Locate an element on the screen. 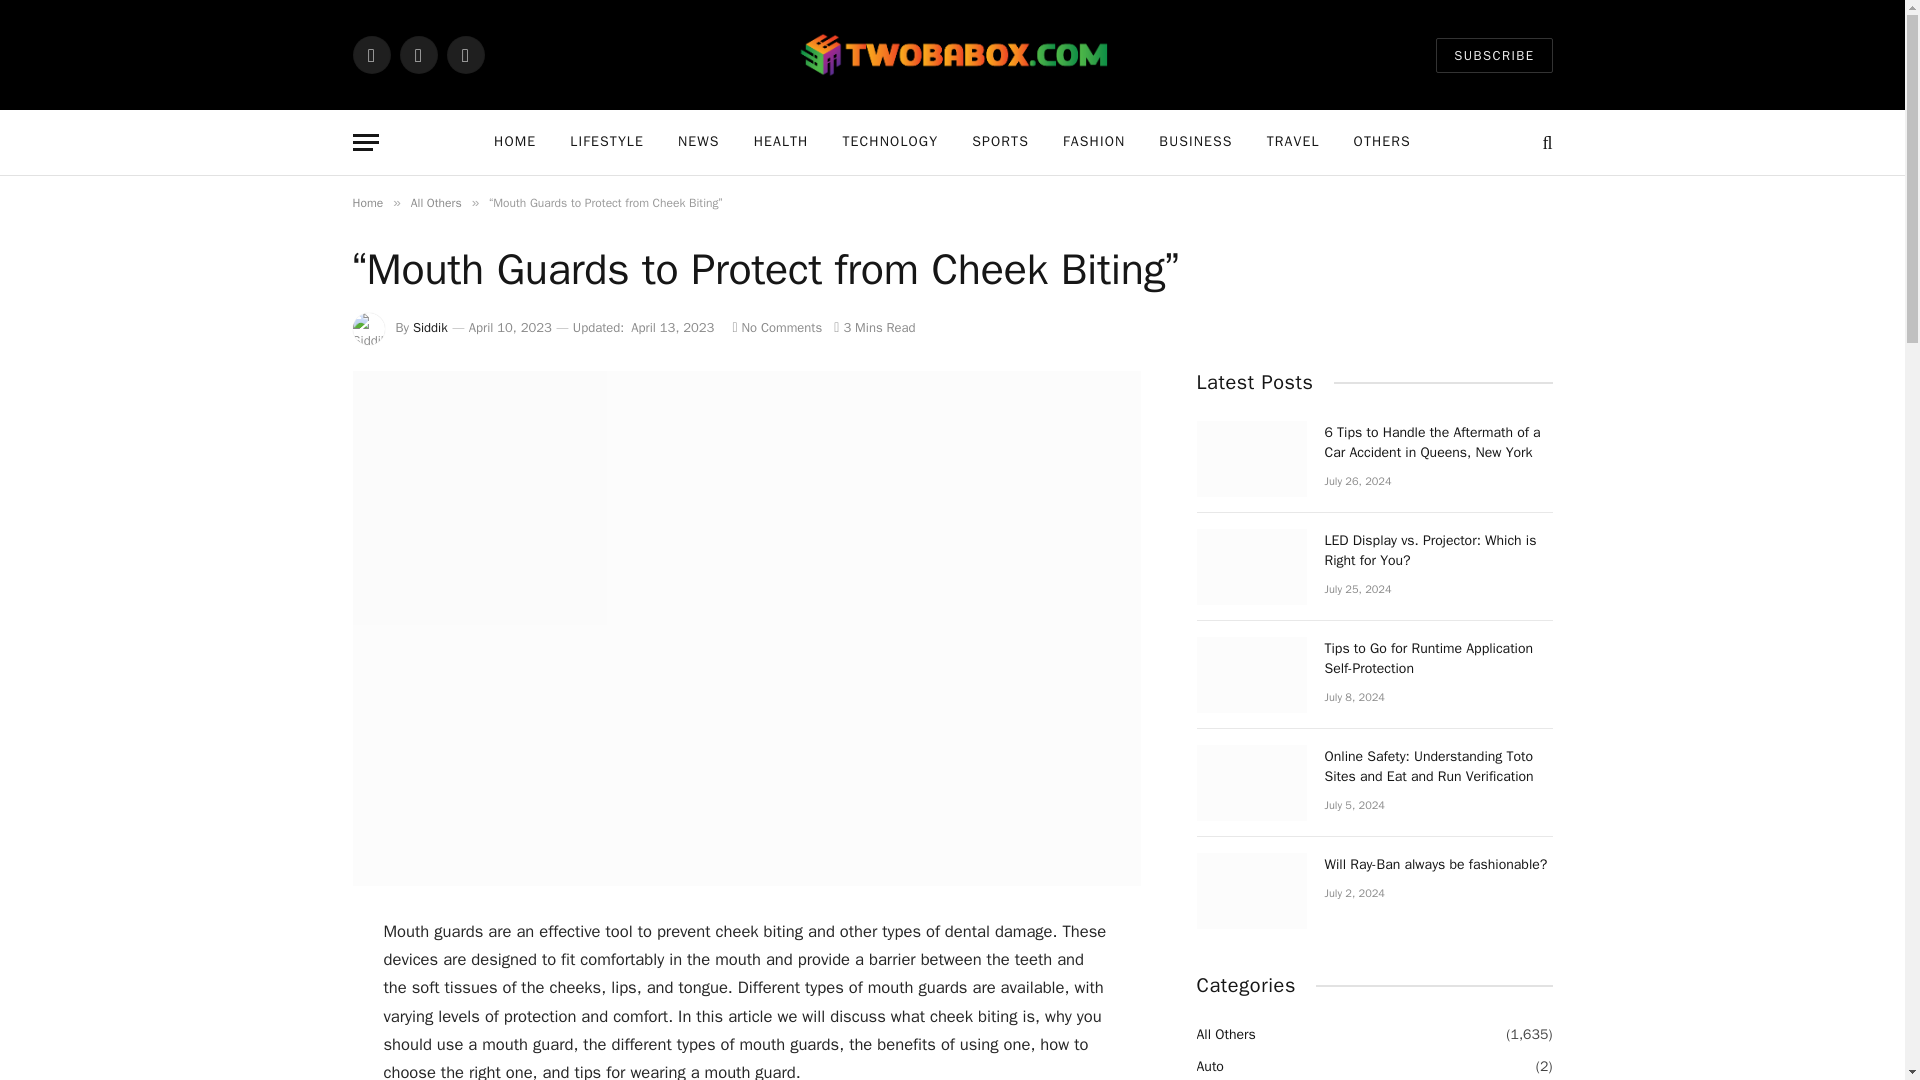  All Others is located at coordinates (436, 202).